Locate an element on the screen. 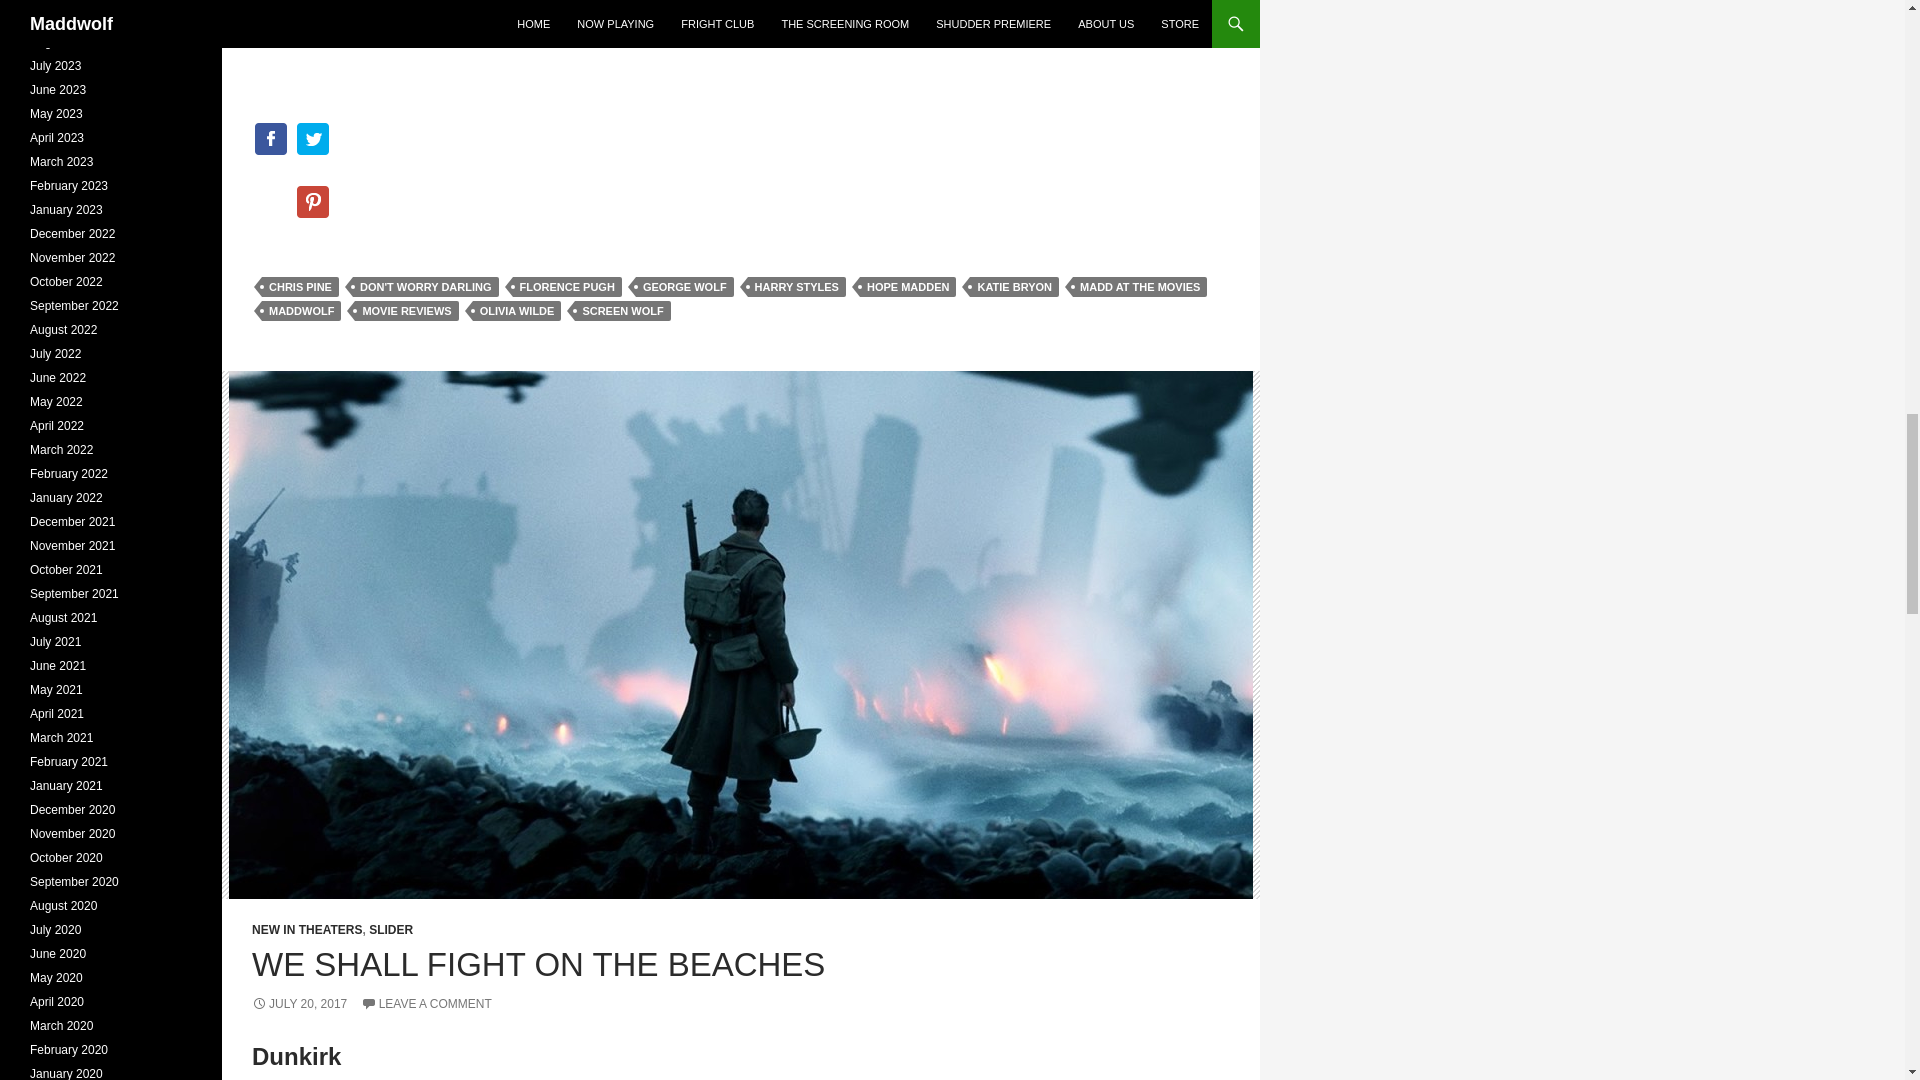  MADD AT THE MOVIES is located at coordinates (1140, 286).